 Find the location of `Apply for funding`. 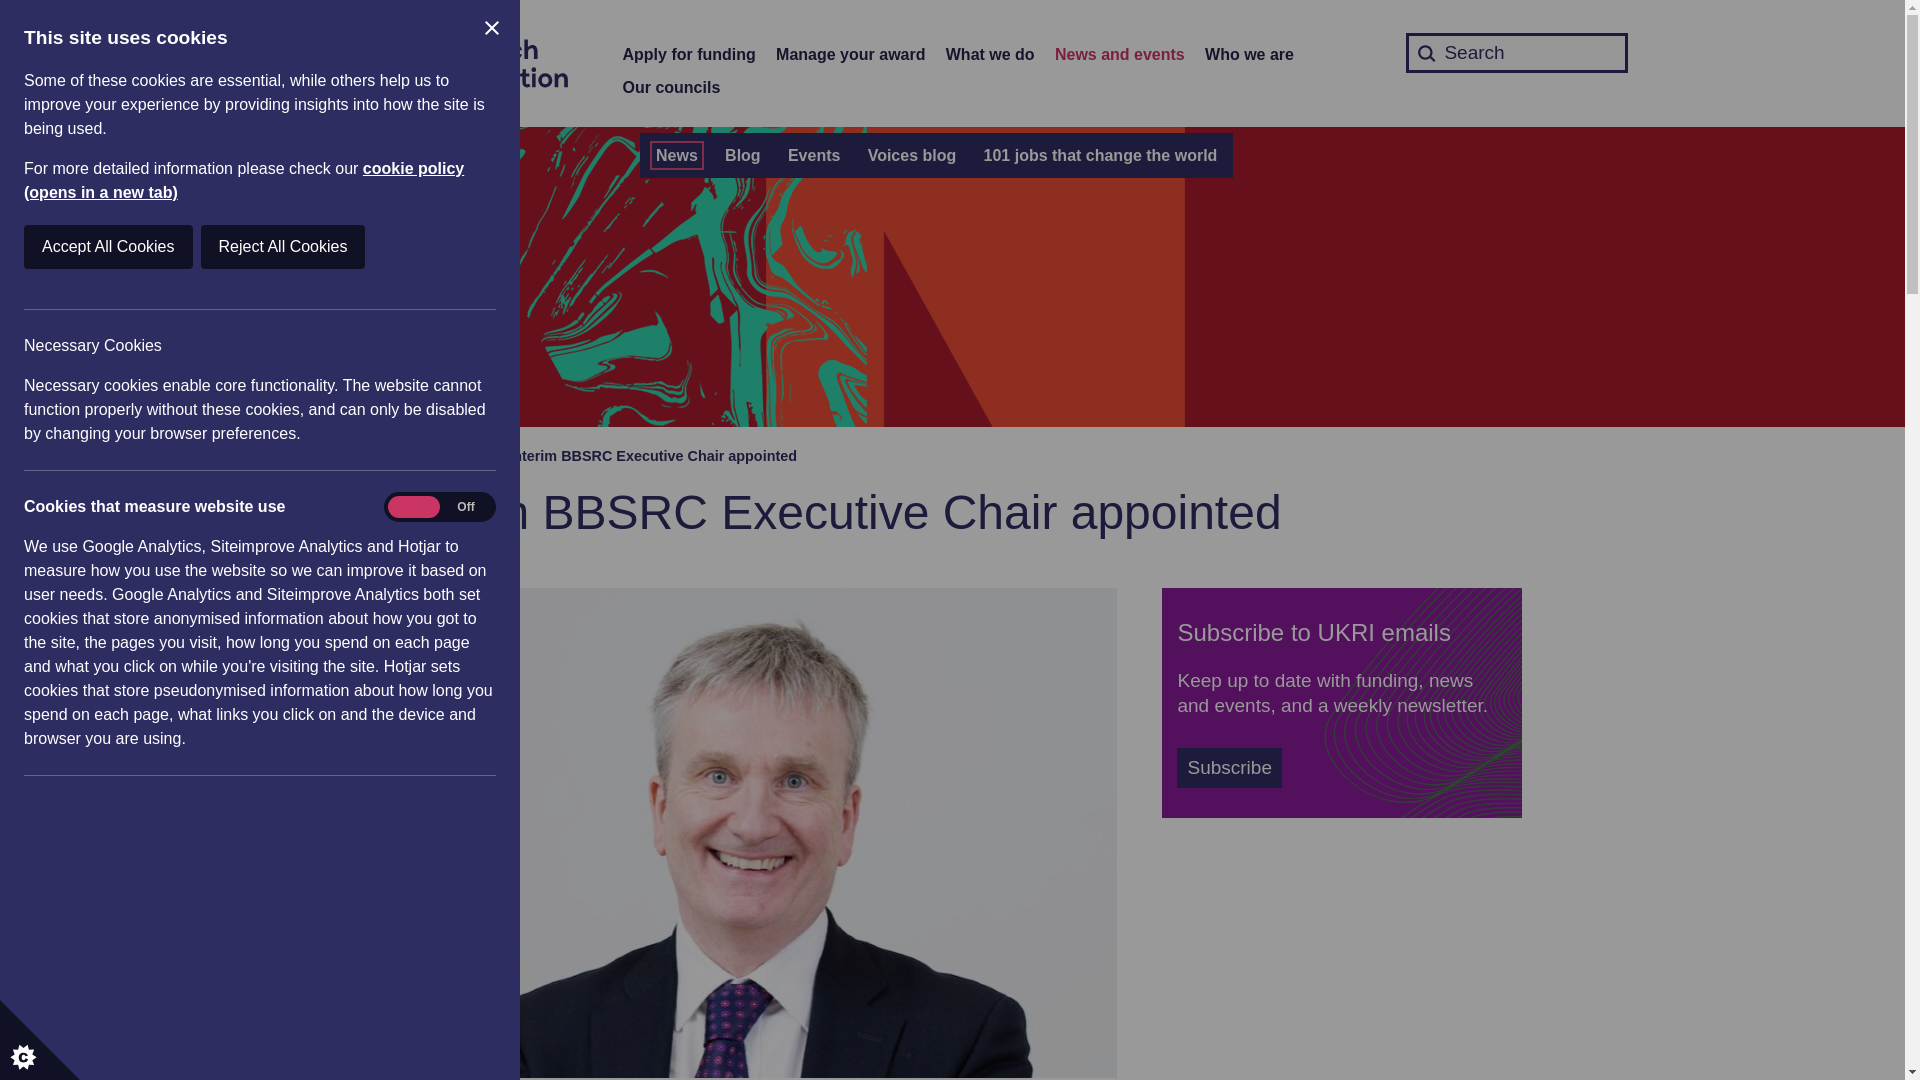

Apply for funding is located at coordinates (688, 55).